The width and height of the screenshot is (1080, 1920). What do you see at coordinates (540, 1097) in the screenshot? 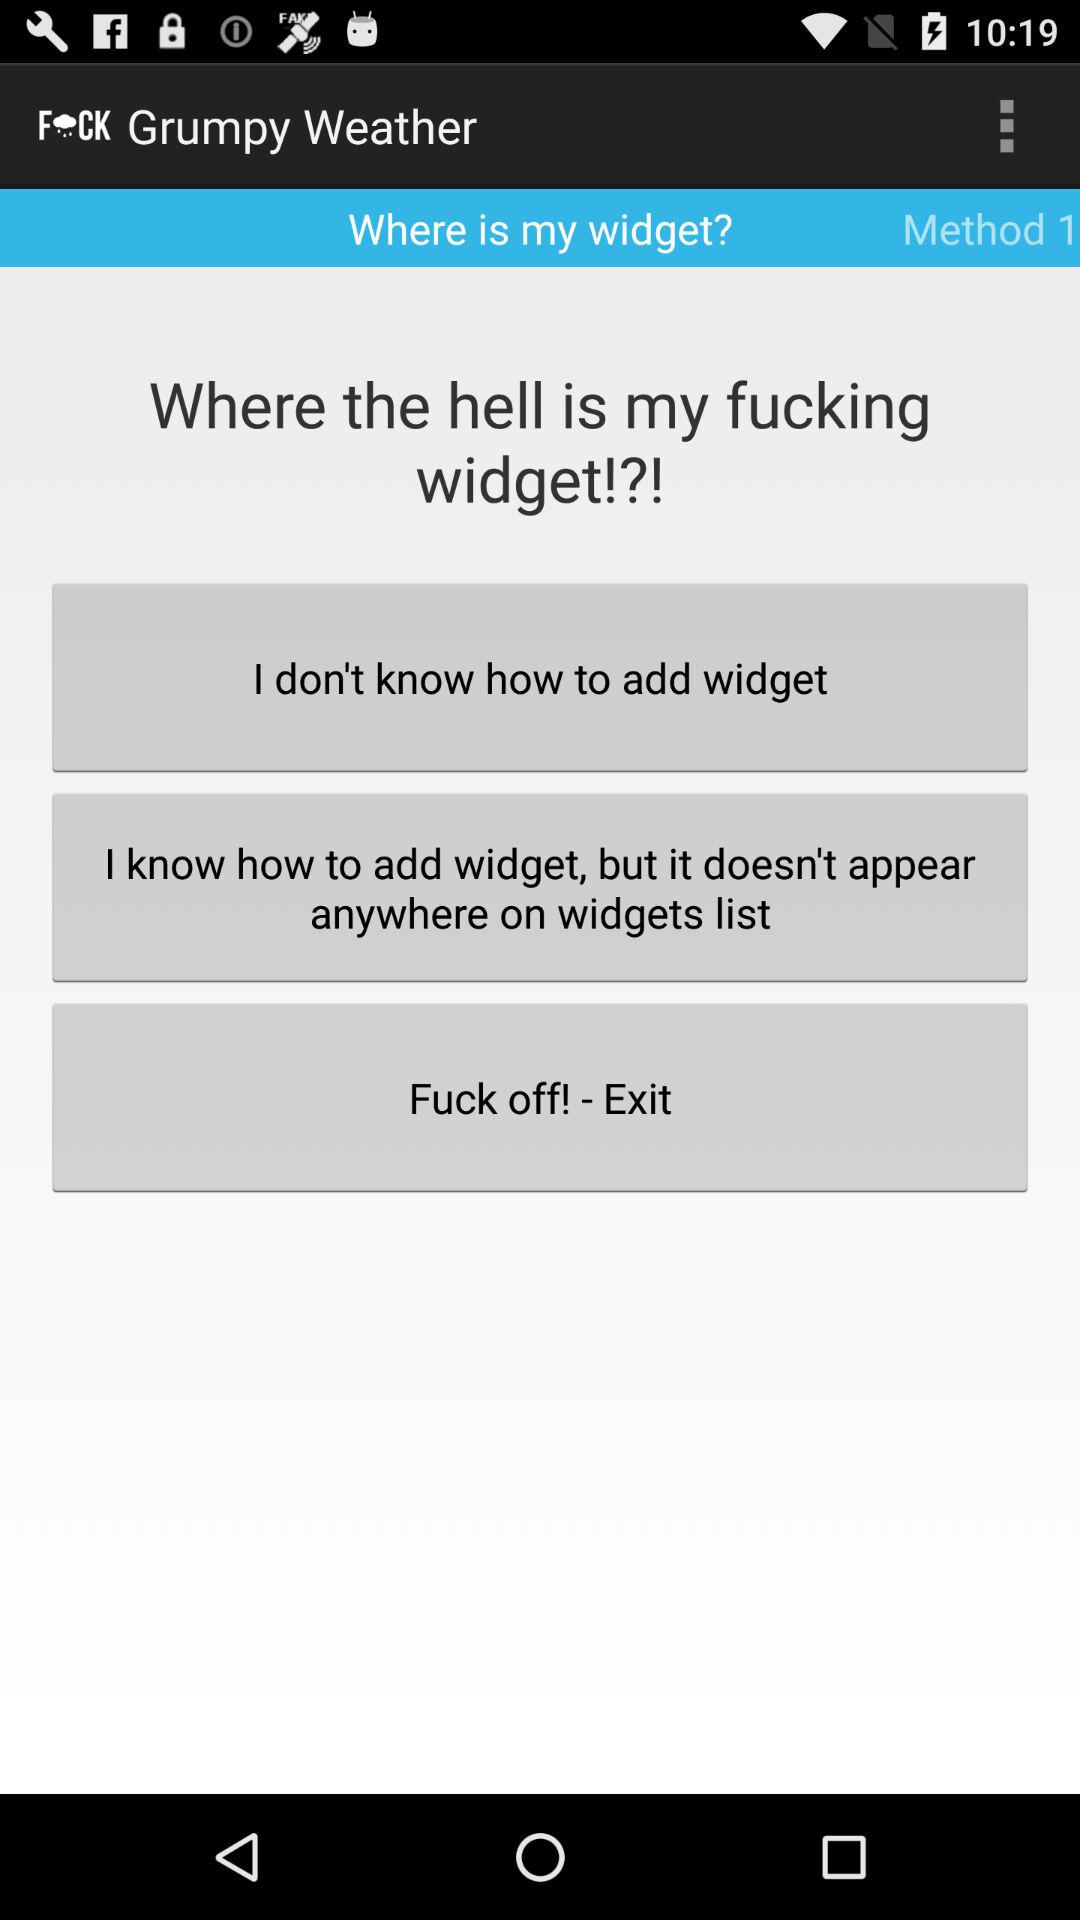
I see `tap the button below the i know how button` at bounding box center [540, 1097].